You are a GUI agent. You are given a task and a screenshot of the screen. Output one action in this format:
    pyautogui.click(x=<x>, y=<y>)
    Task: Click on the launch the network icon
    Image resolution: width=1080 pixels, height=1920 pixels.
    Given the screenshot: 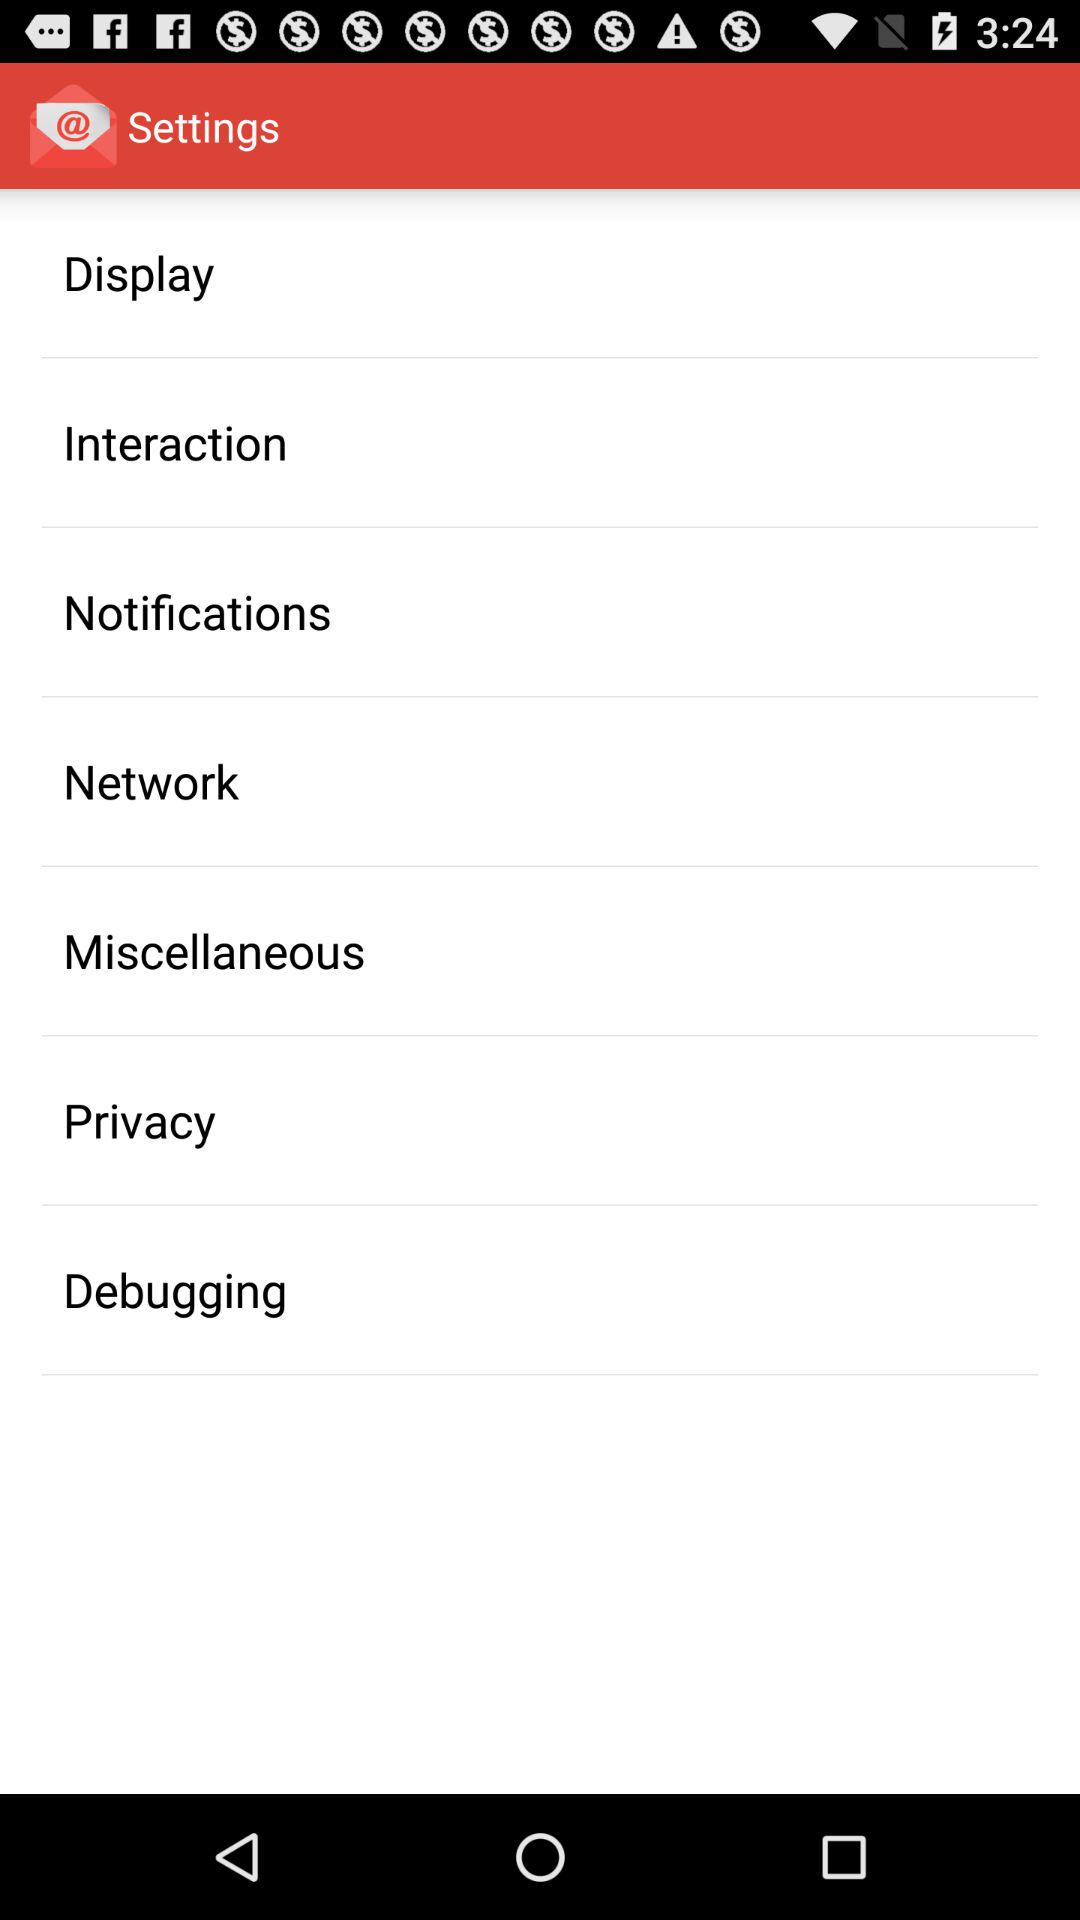 What is the action you would take?
    pyautogui.click(x=151, y=781)
    